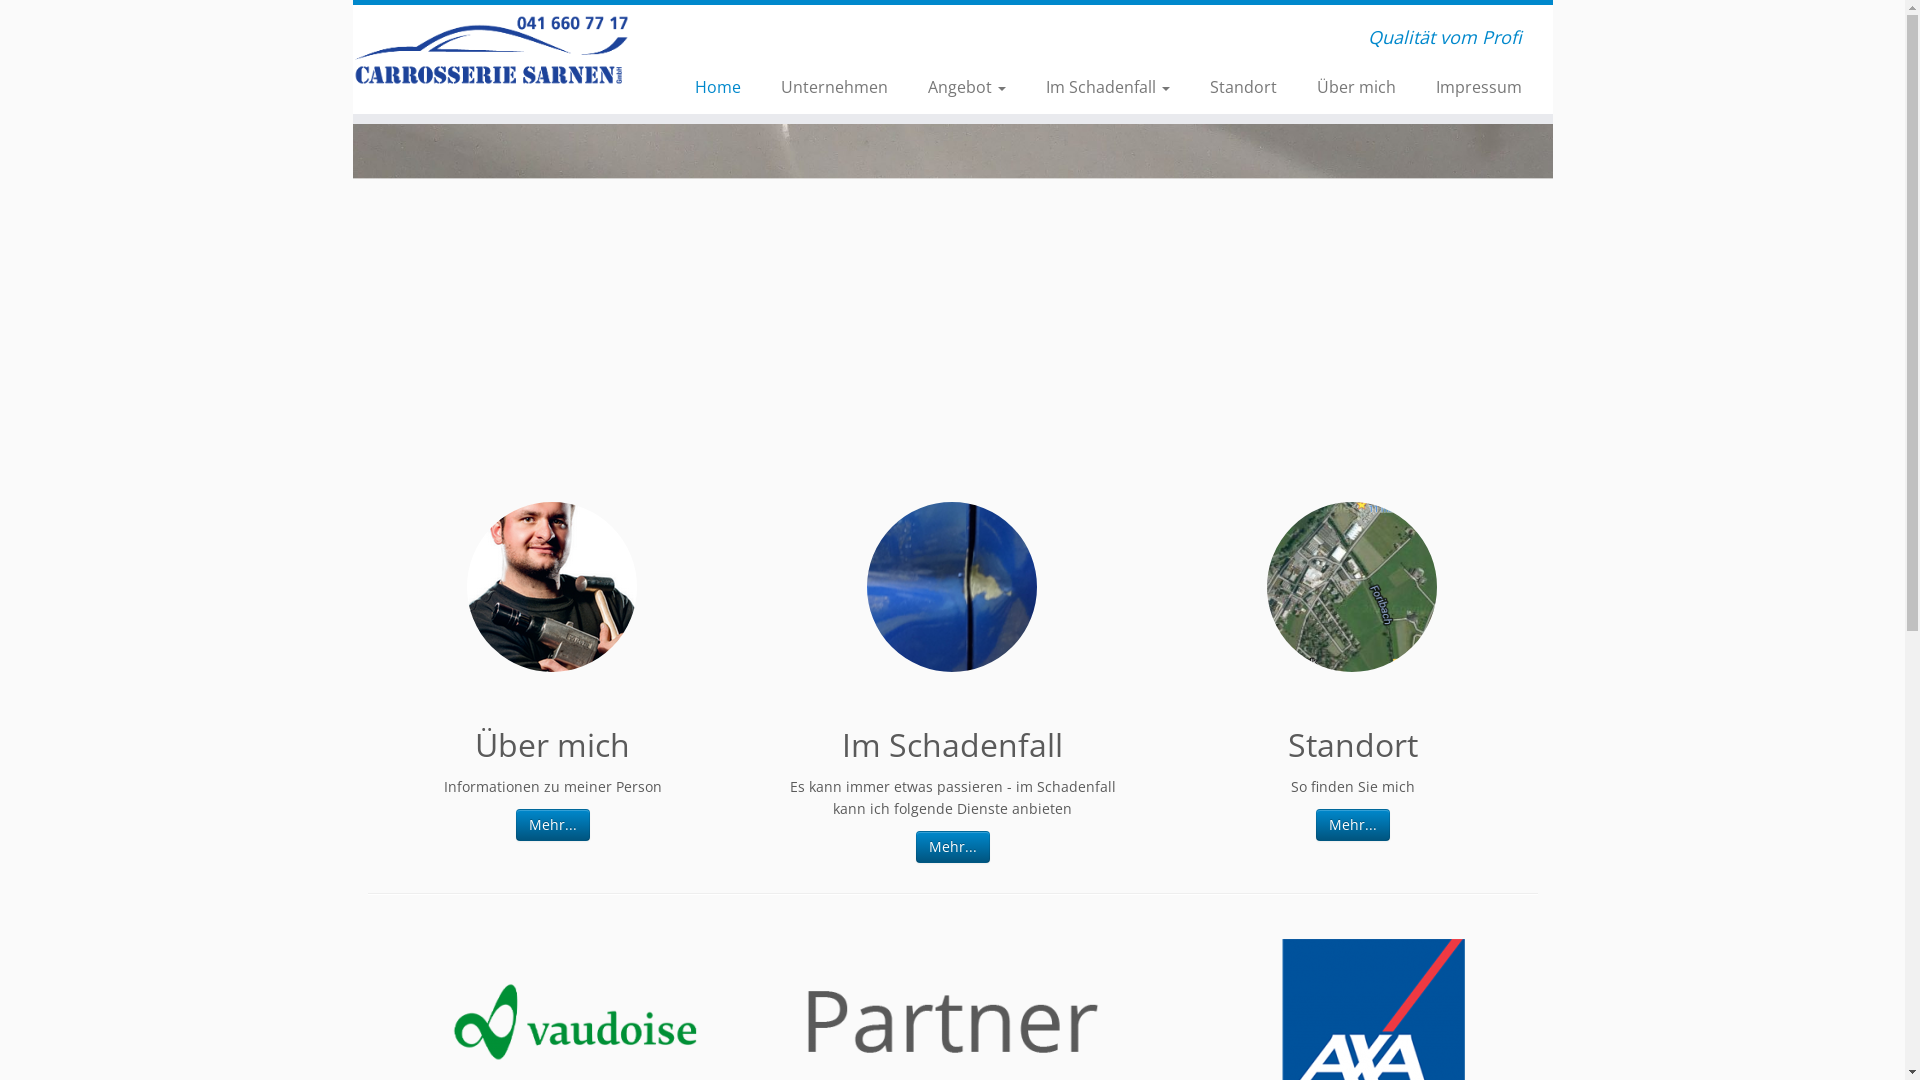  I want to click on Im Schadenfall, so click(1108, 87).